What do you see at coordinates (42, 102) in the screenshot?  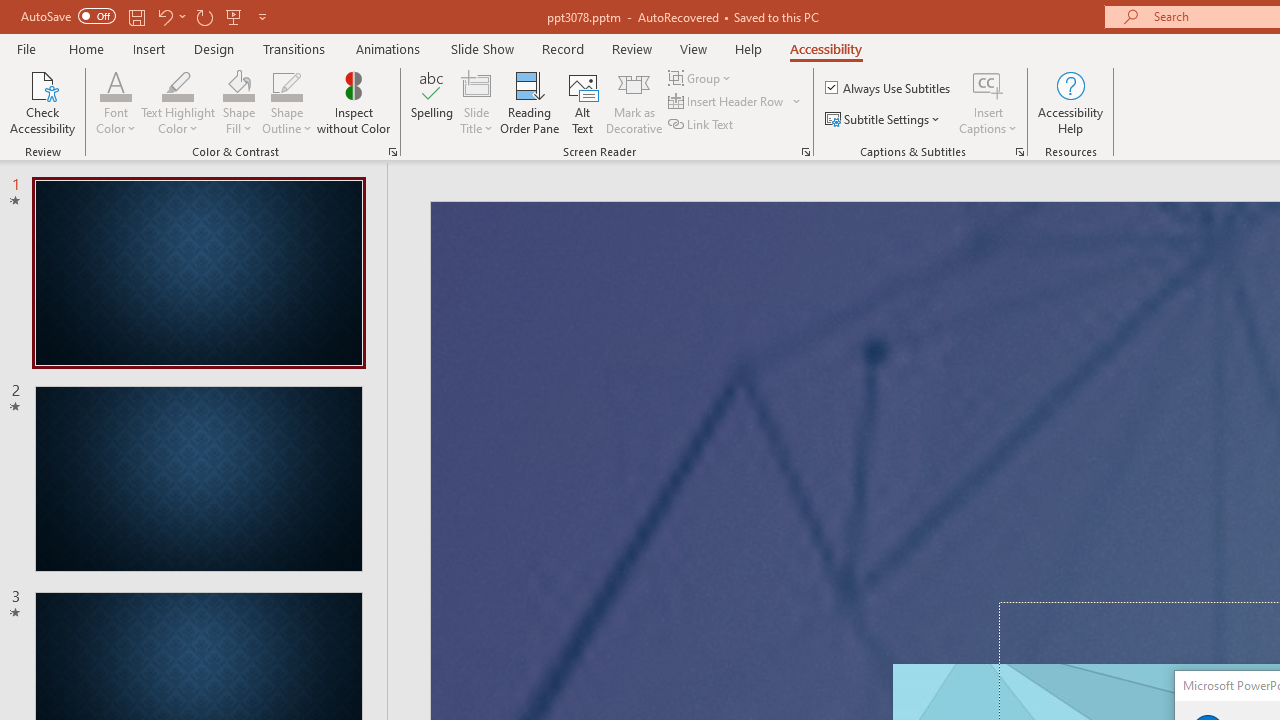 I see `Check Accessibility` at bounding box center [42, 102].